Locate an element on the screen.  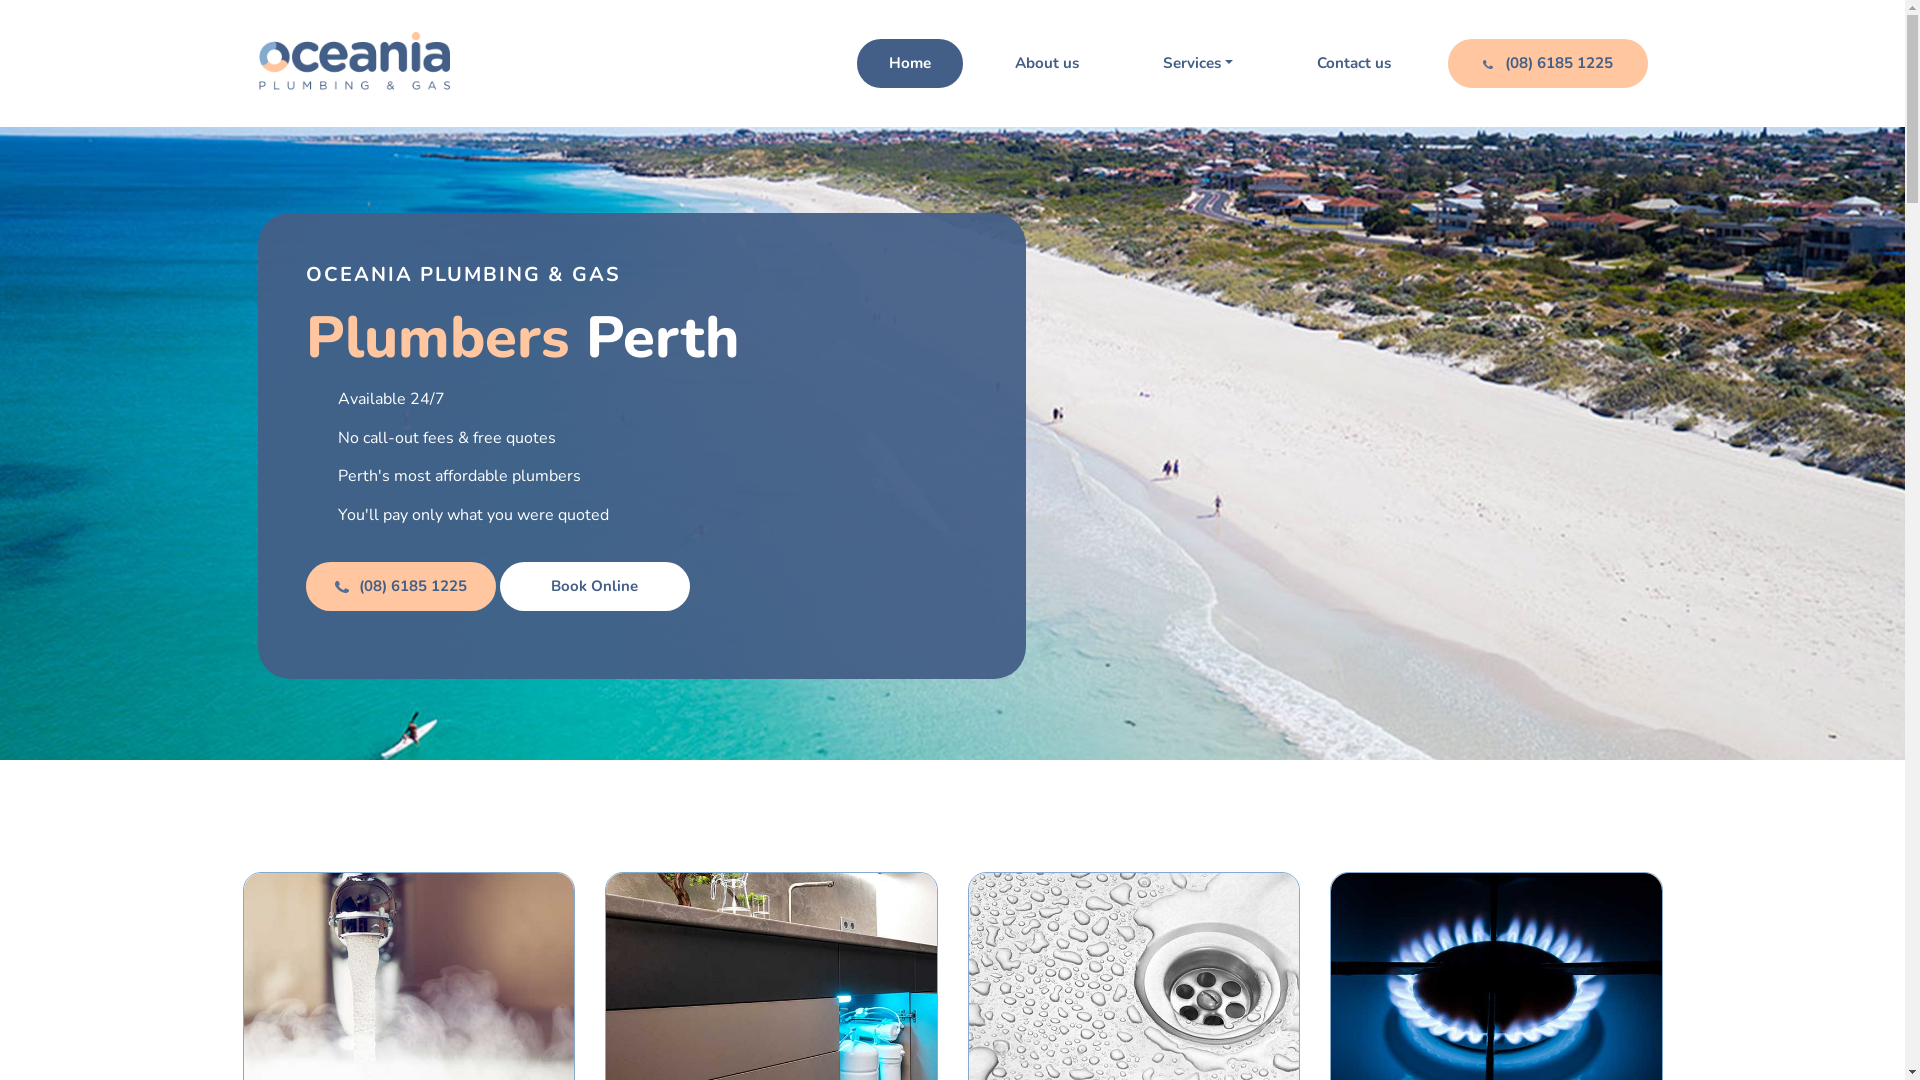
Book Online is located at coordinates (595, 586).